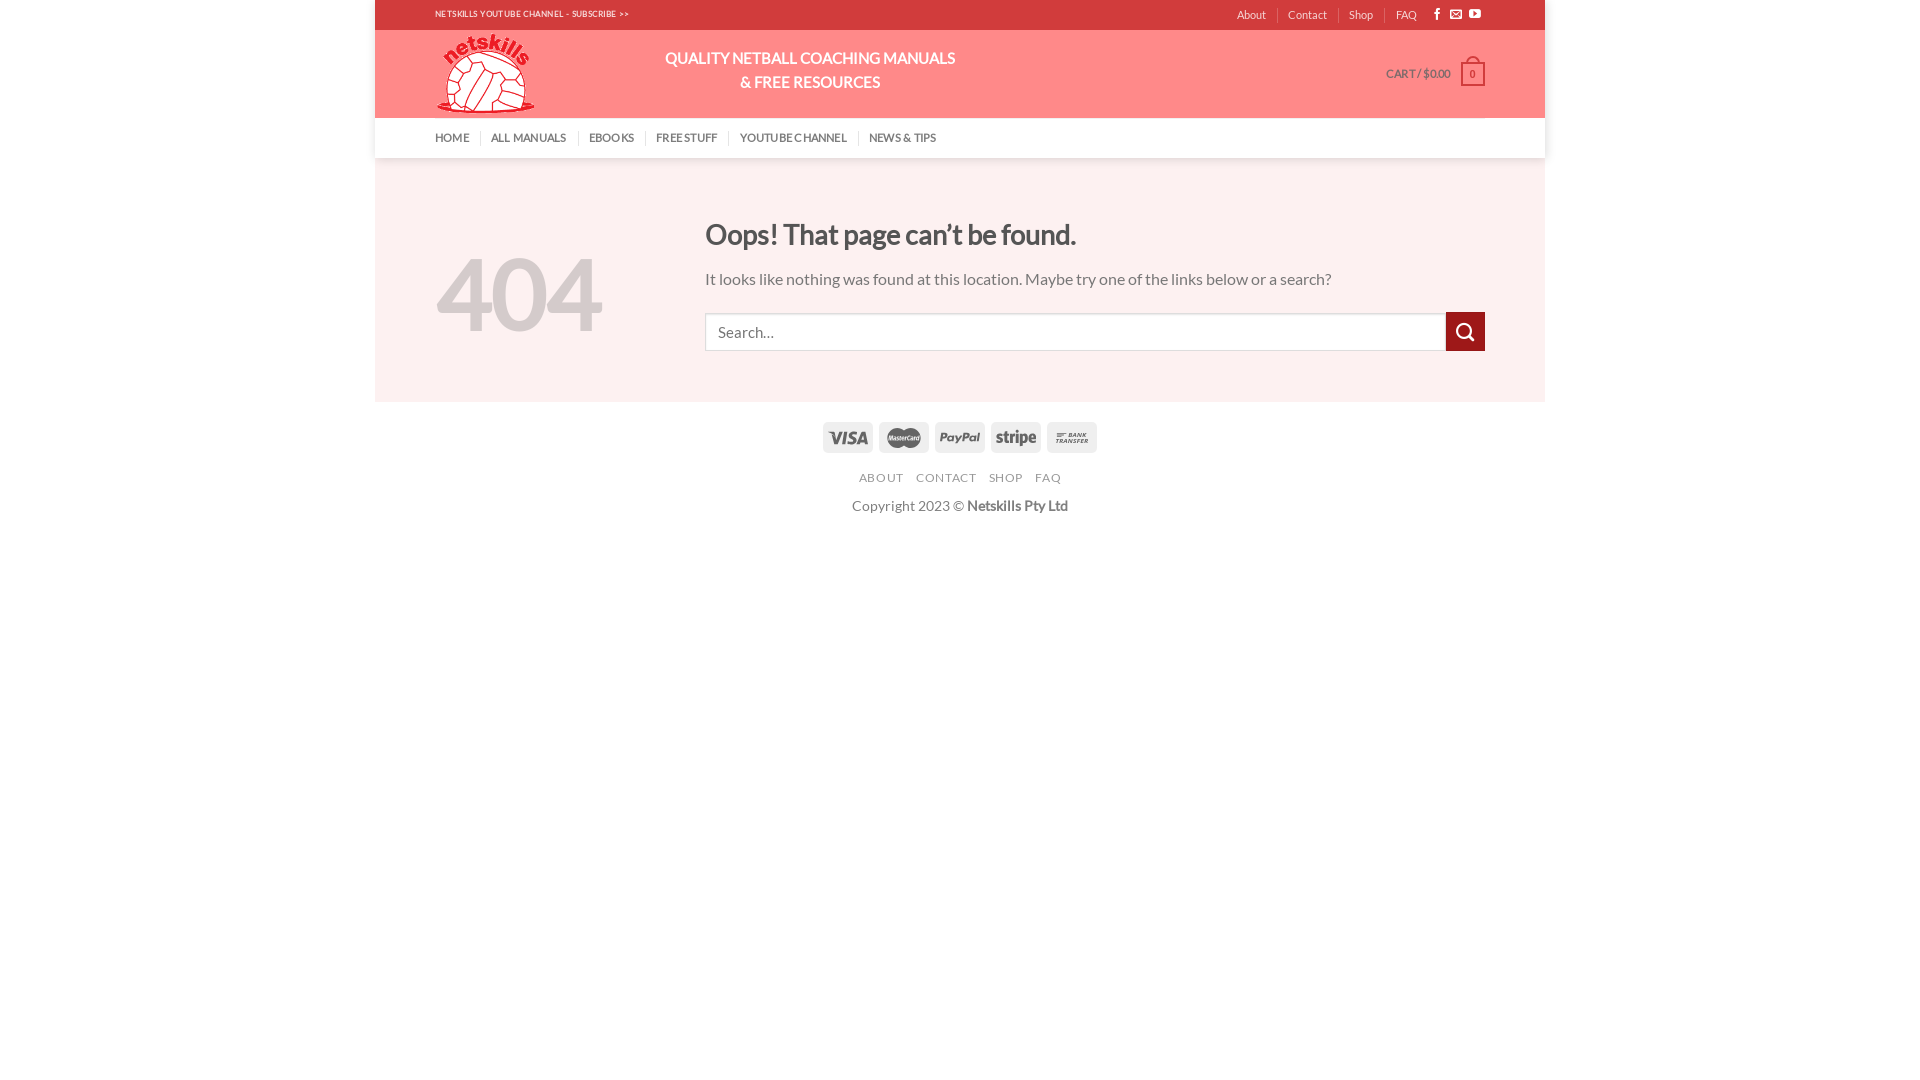  I want to click on FAQ, so click(1406, 15).